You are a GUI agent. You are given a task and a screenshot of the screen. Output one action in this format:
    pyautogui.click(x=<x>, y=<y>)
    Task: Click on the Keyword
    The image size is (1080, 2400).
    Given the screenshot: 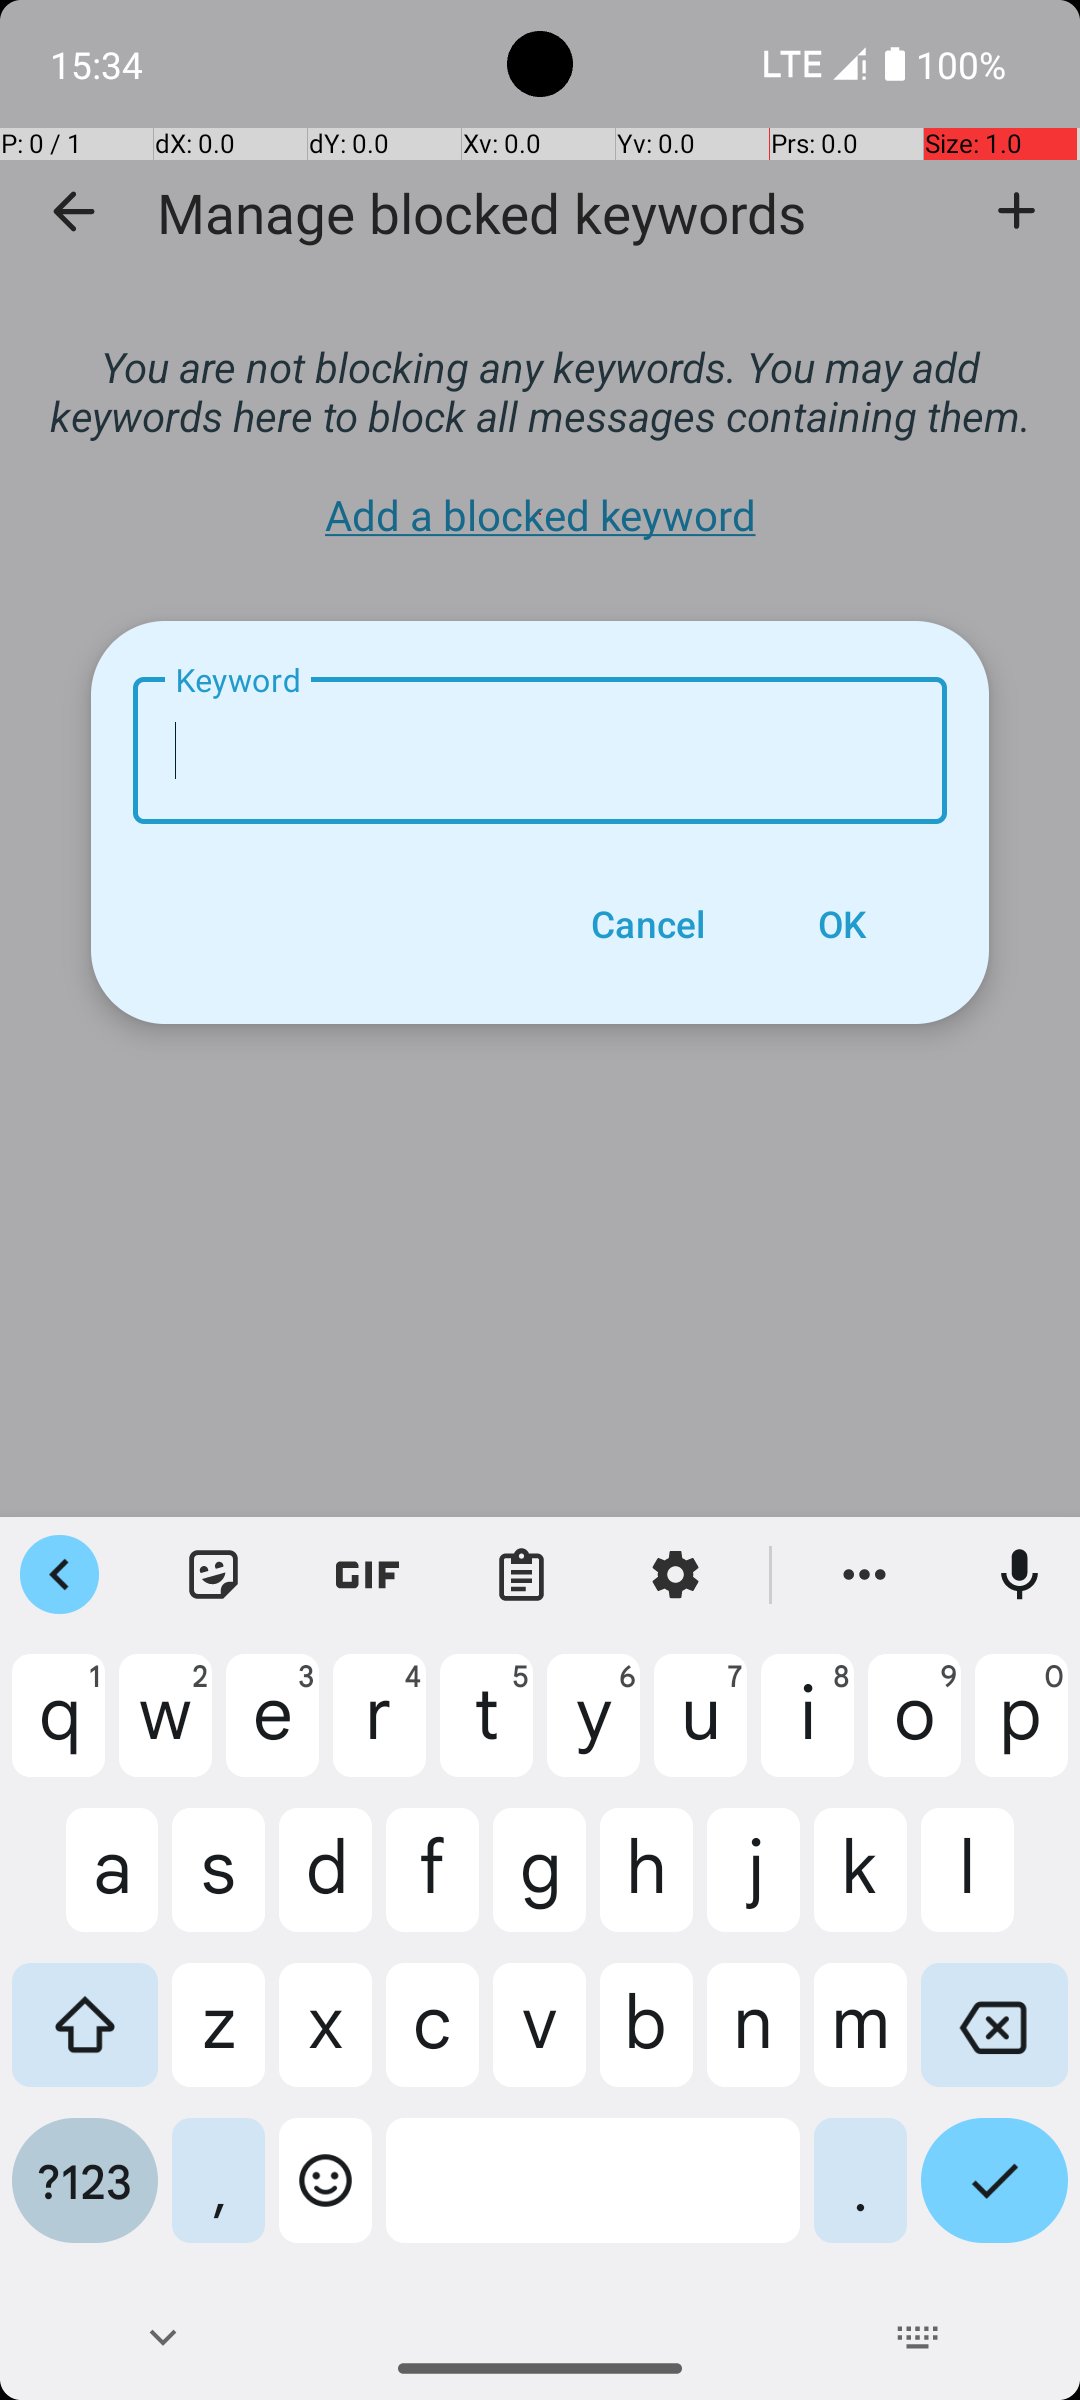 What is the action you would take?
    pyautogui.click(x=540, y=750)
    